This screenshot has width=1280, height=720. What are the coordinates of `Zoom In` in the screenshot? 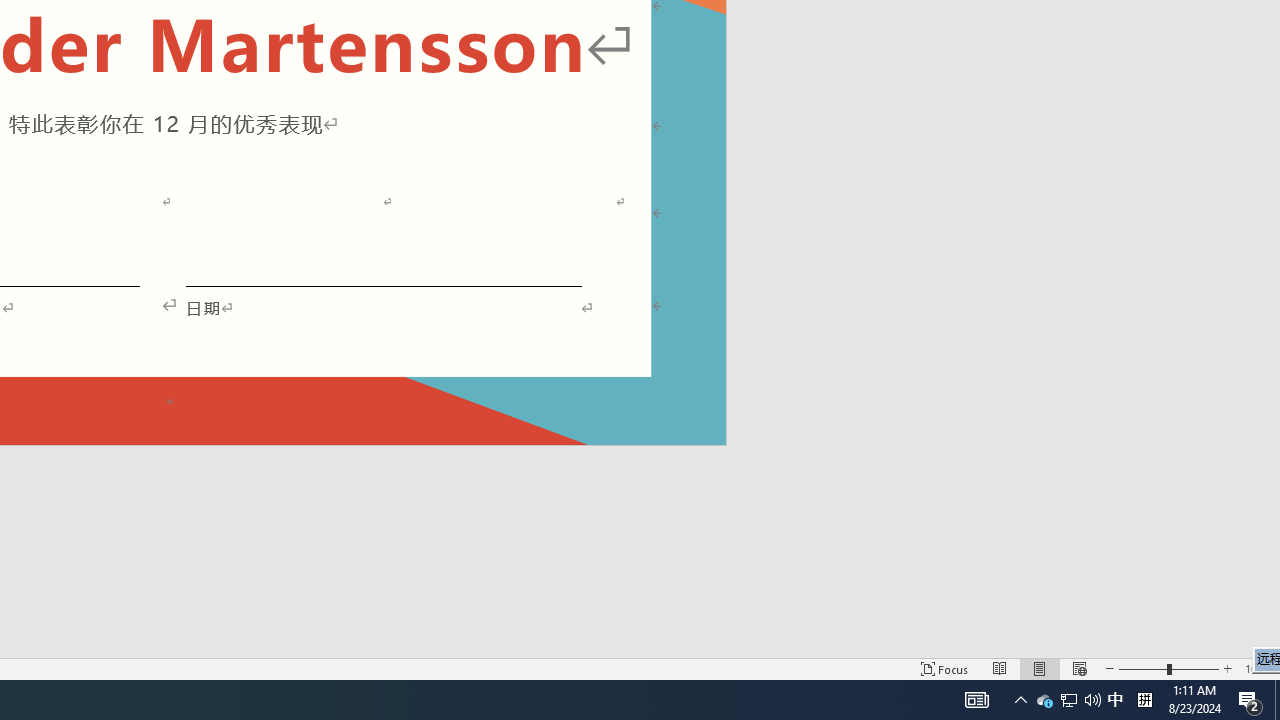 It's located at (1227, 668).